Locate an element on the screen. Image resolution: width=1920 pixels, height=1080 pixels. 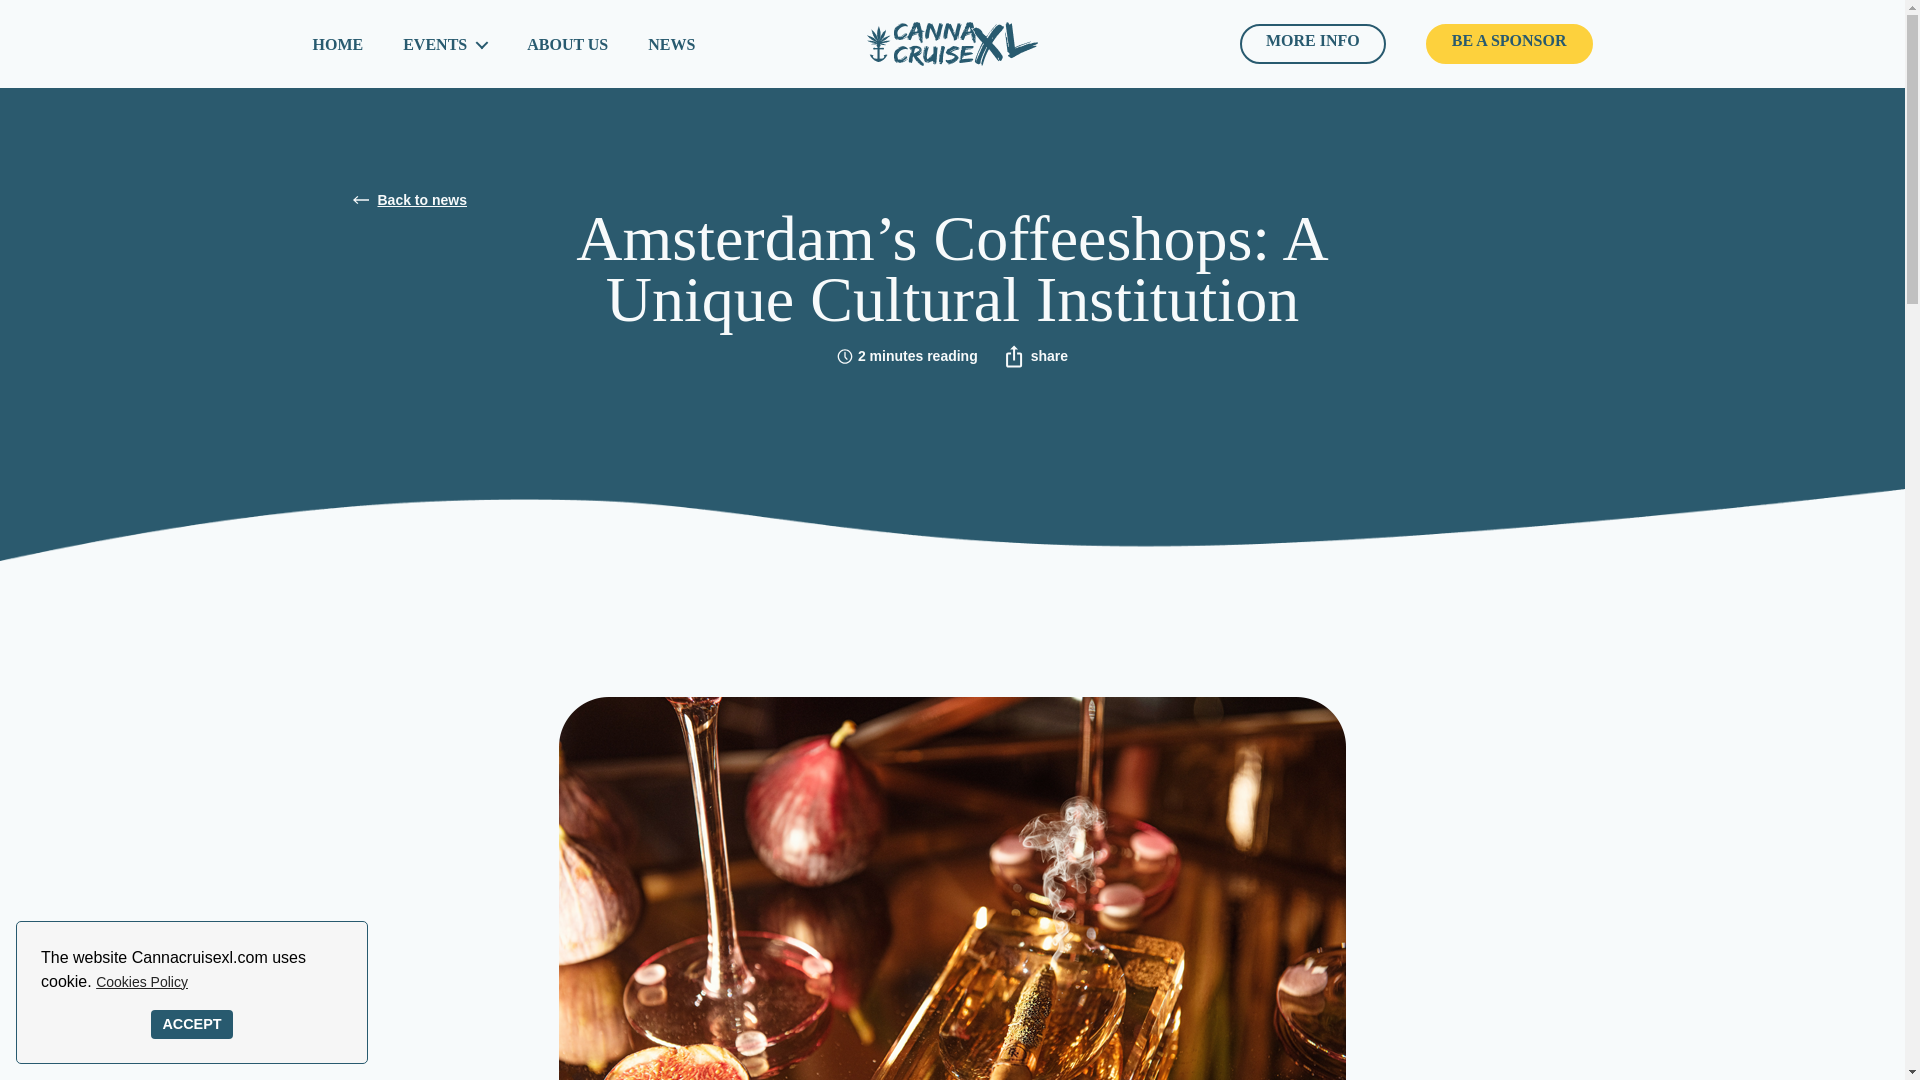
Be a Sponsor is located at coordinates (1510, 43).